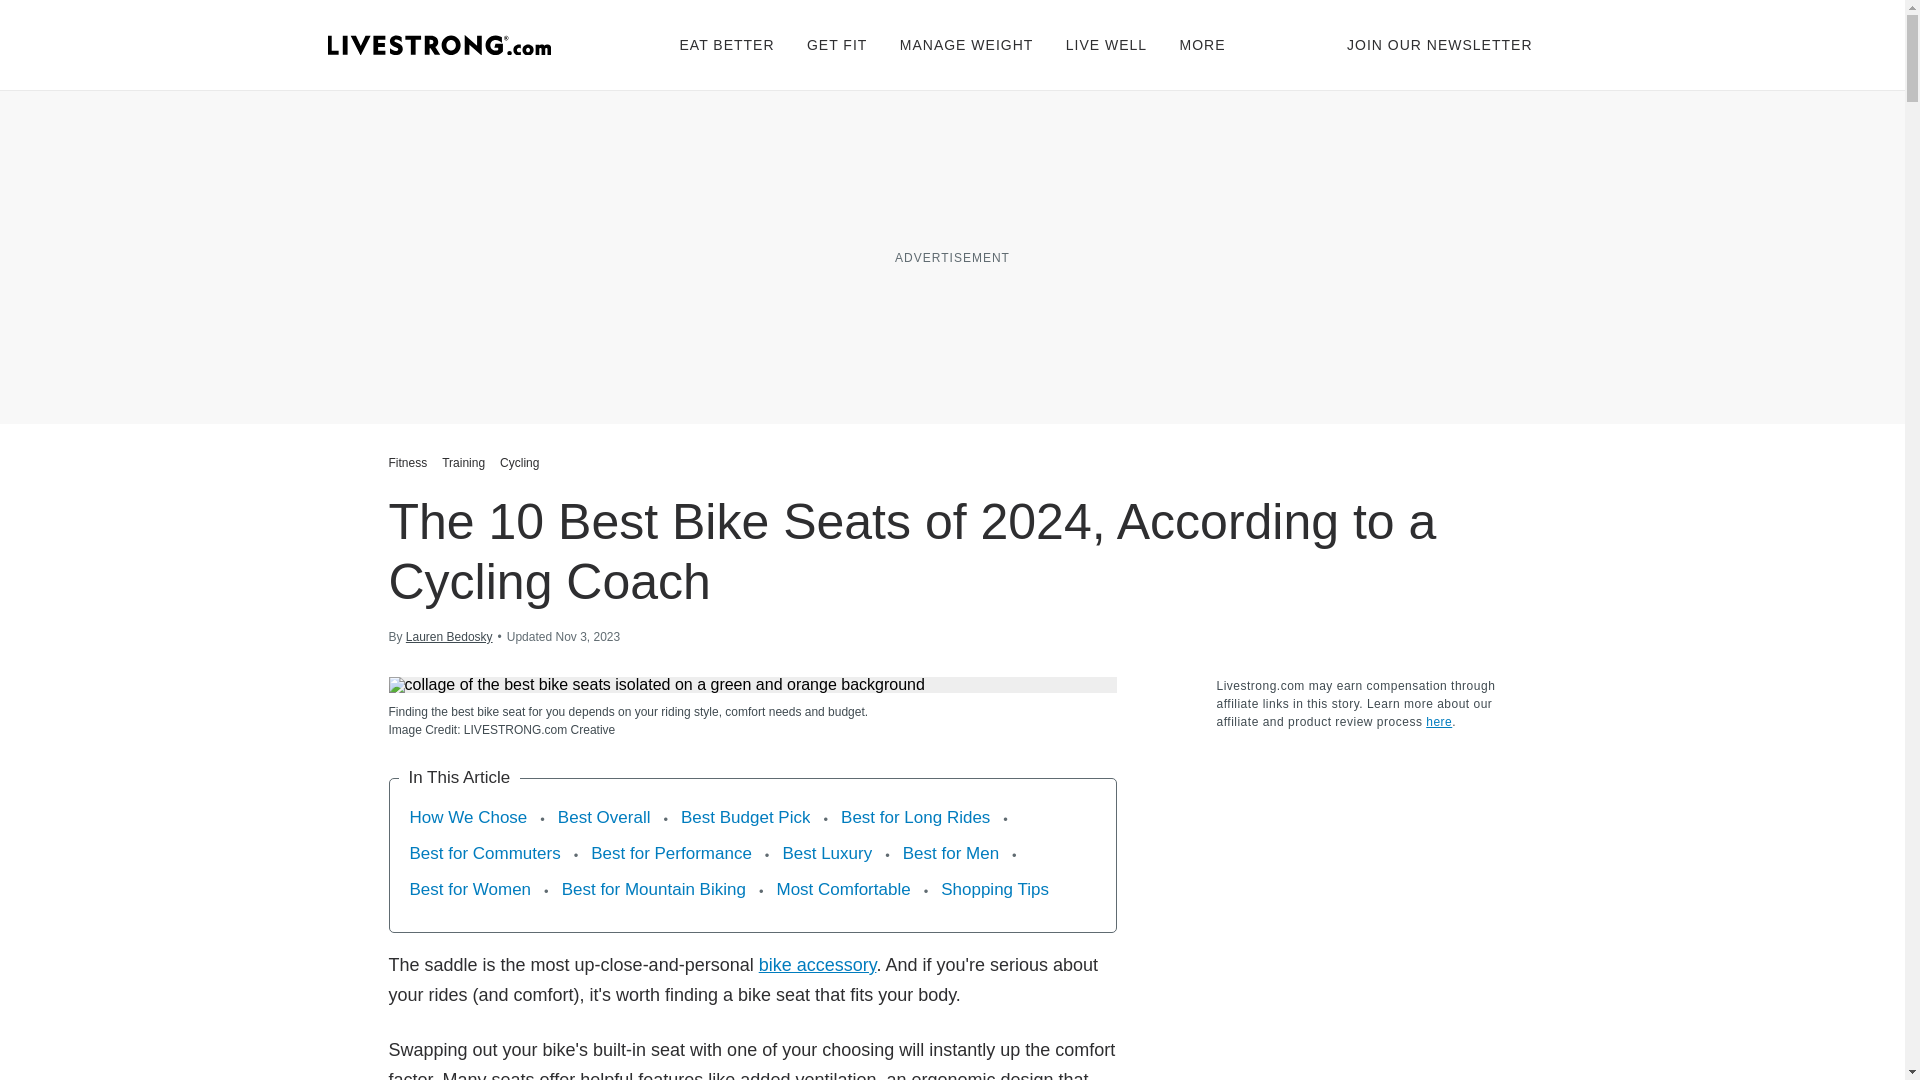 This screenshot has width=1920, height=1080. I want to click on GET FIT, so click(836, 44).